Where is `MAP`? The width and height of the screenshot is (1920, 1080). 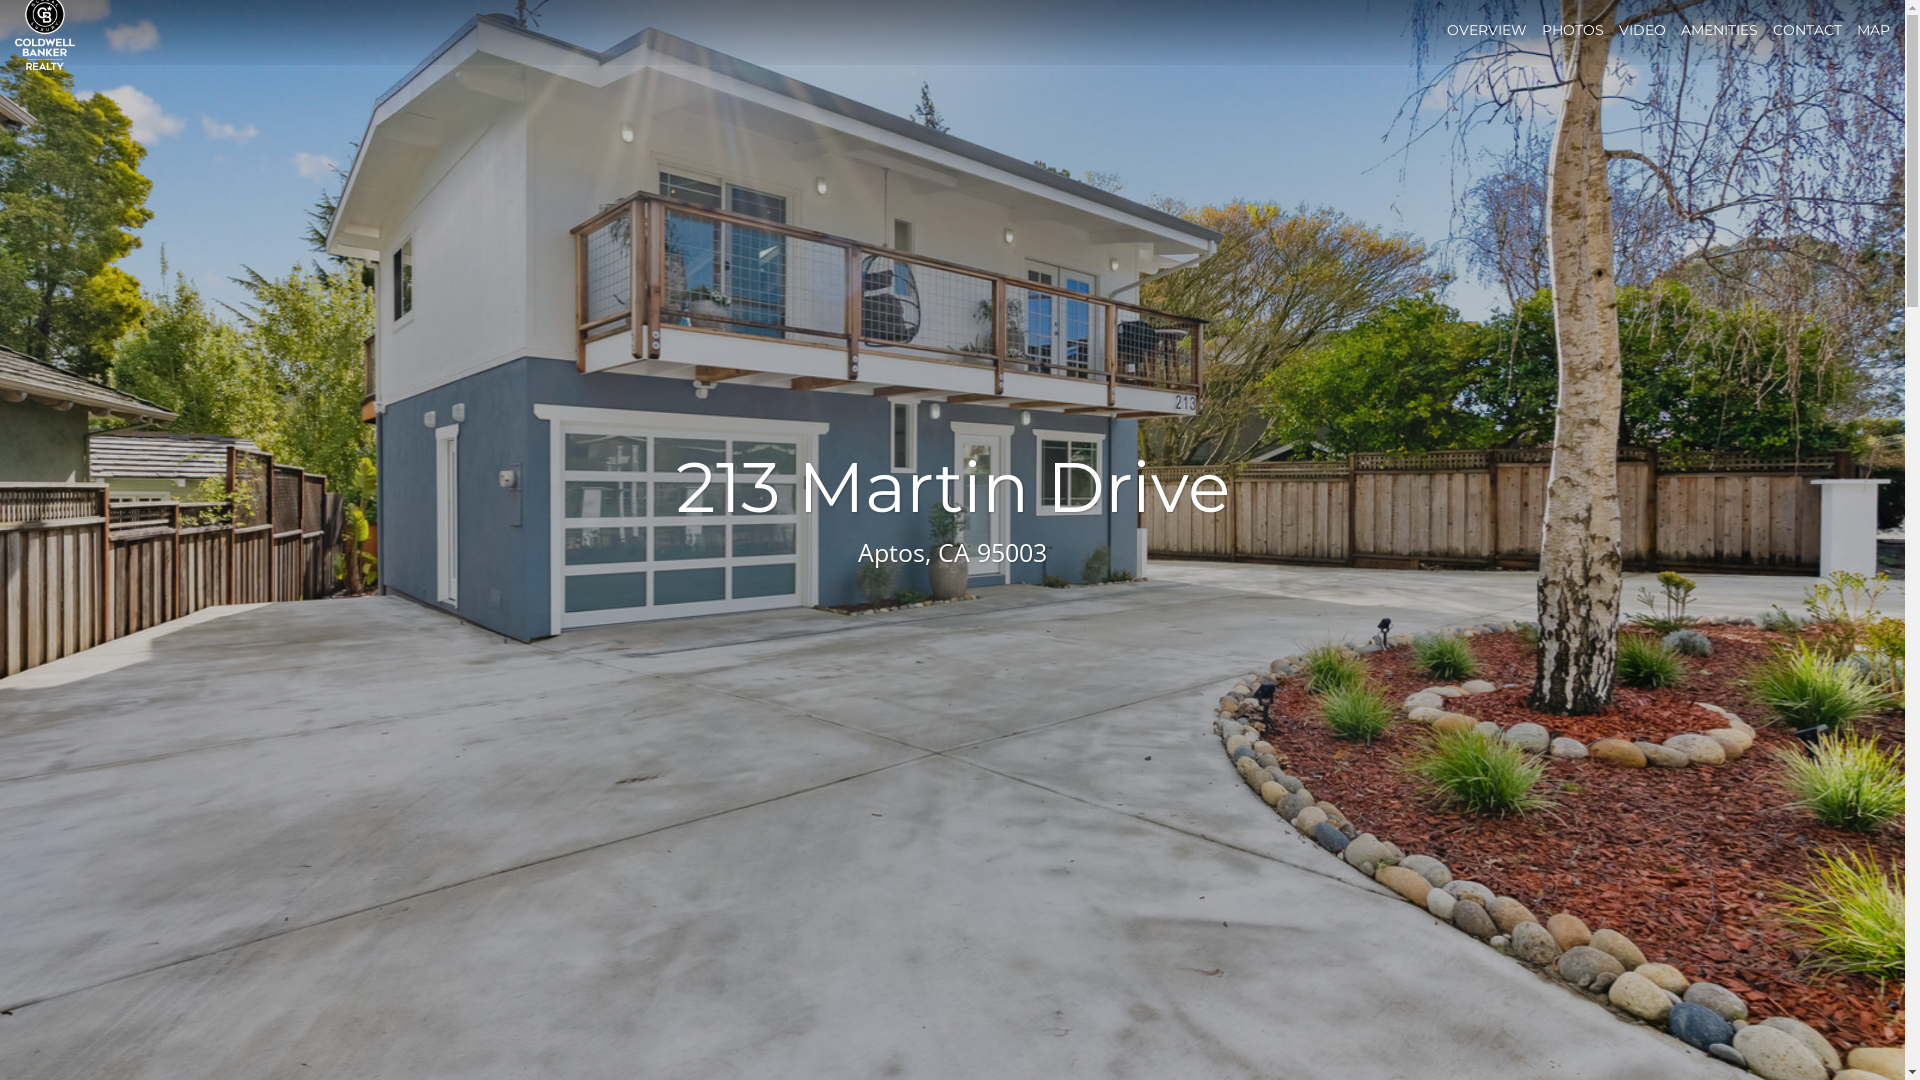 MAP is located at coordinates (1874, 30).